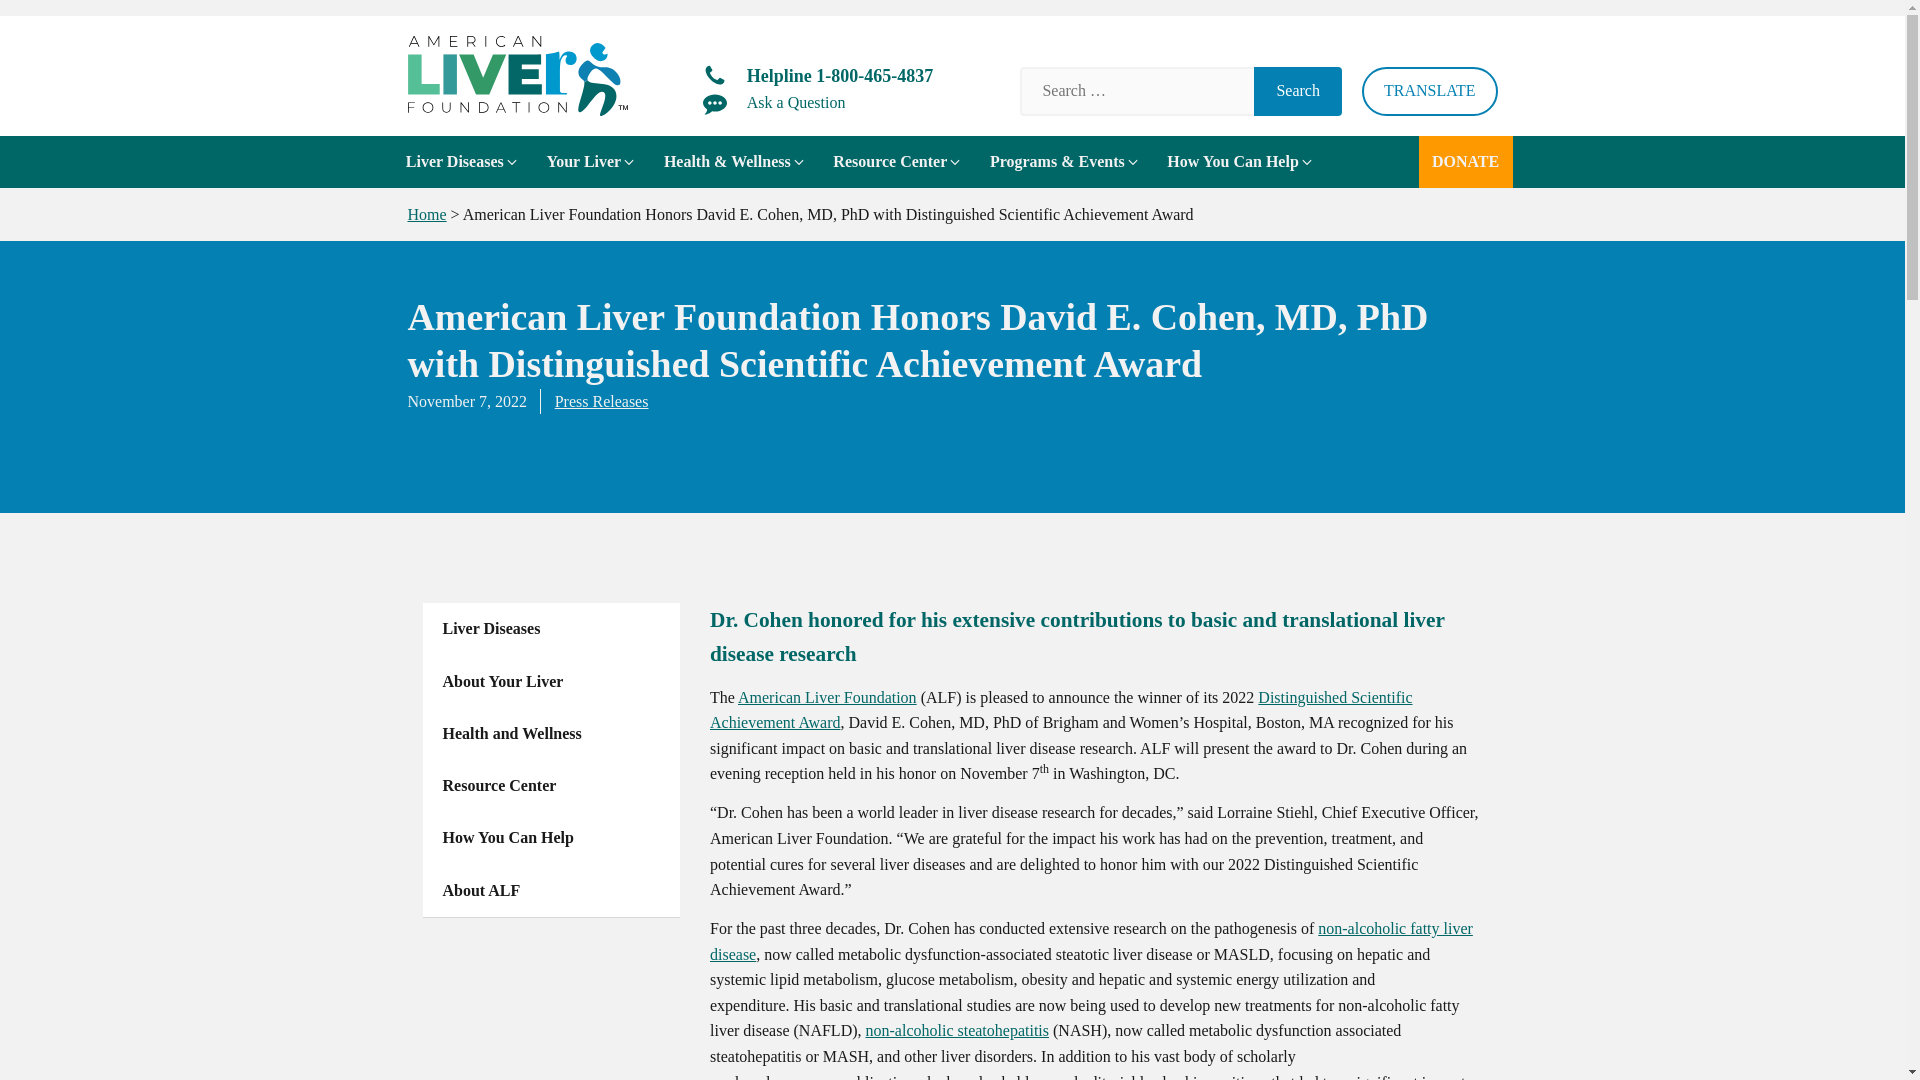 Image resolution: width=1920 pixels, height=1080 pixels. Describe the element at coordinates (818, 76) in the screenshot. I see `Helpline 1-800-465-4837` at that location.